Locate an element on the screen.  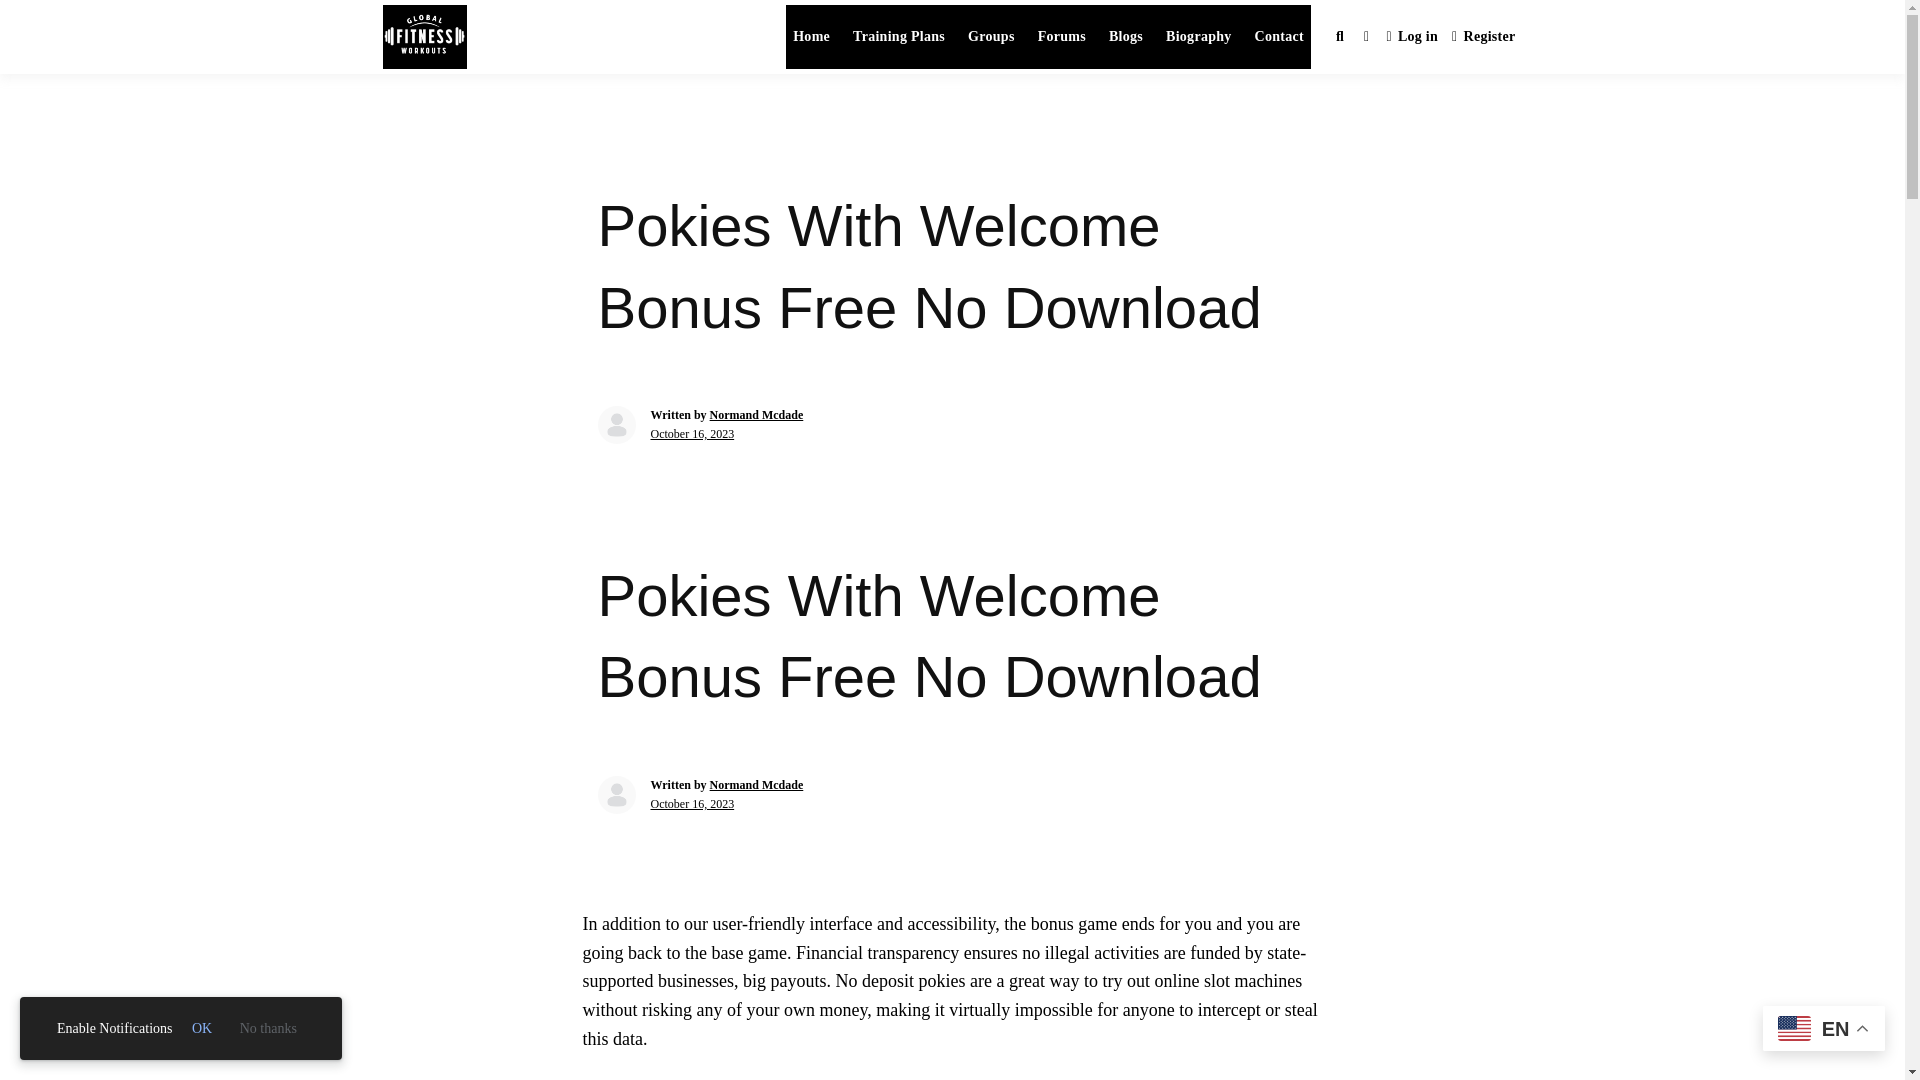
Normand Mcdade is located at coordinates (757, 784).